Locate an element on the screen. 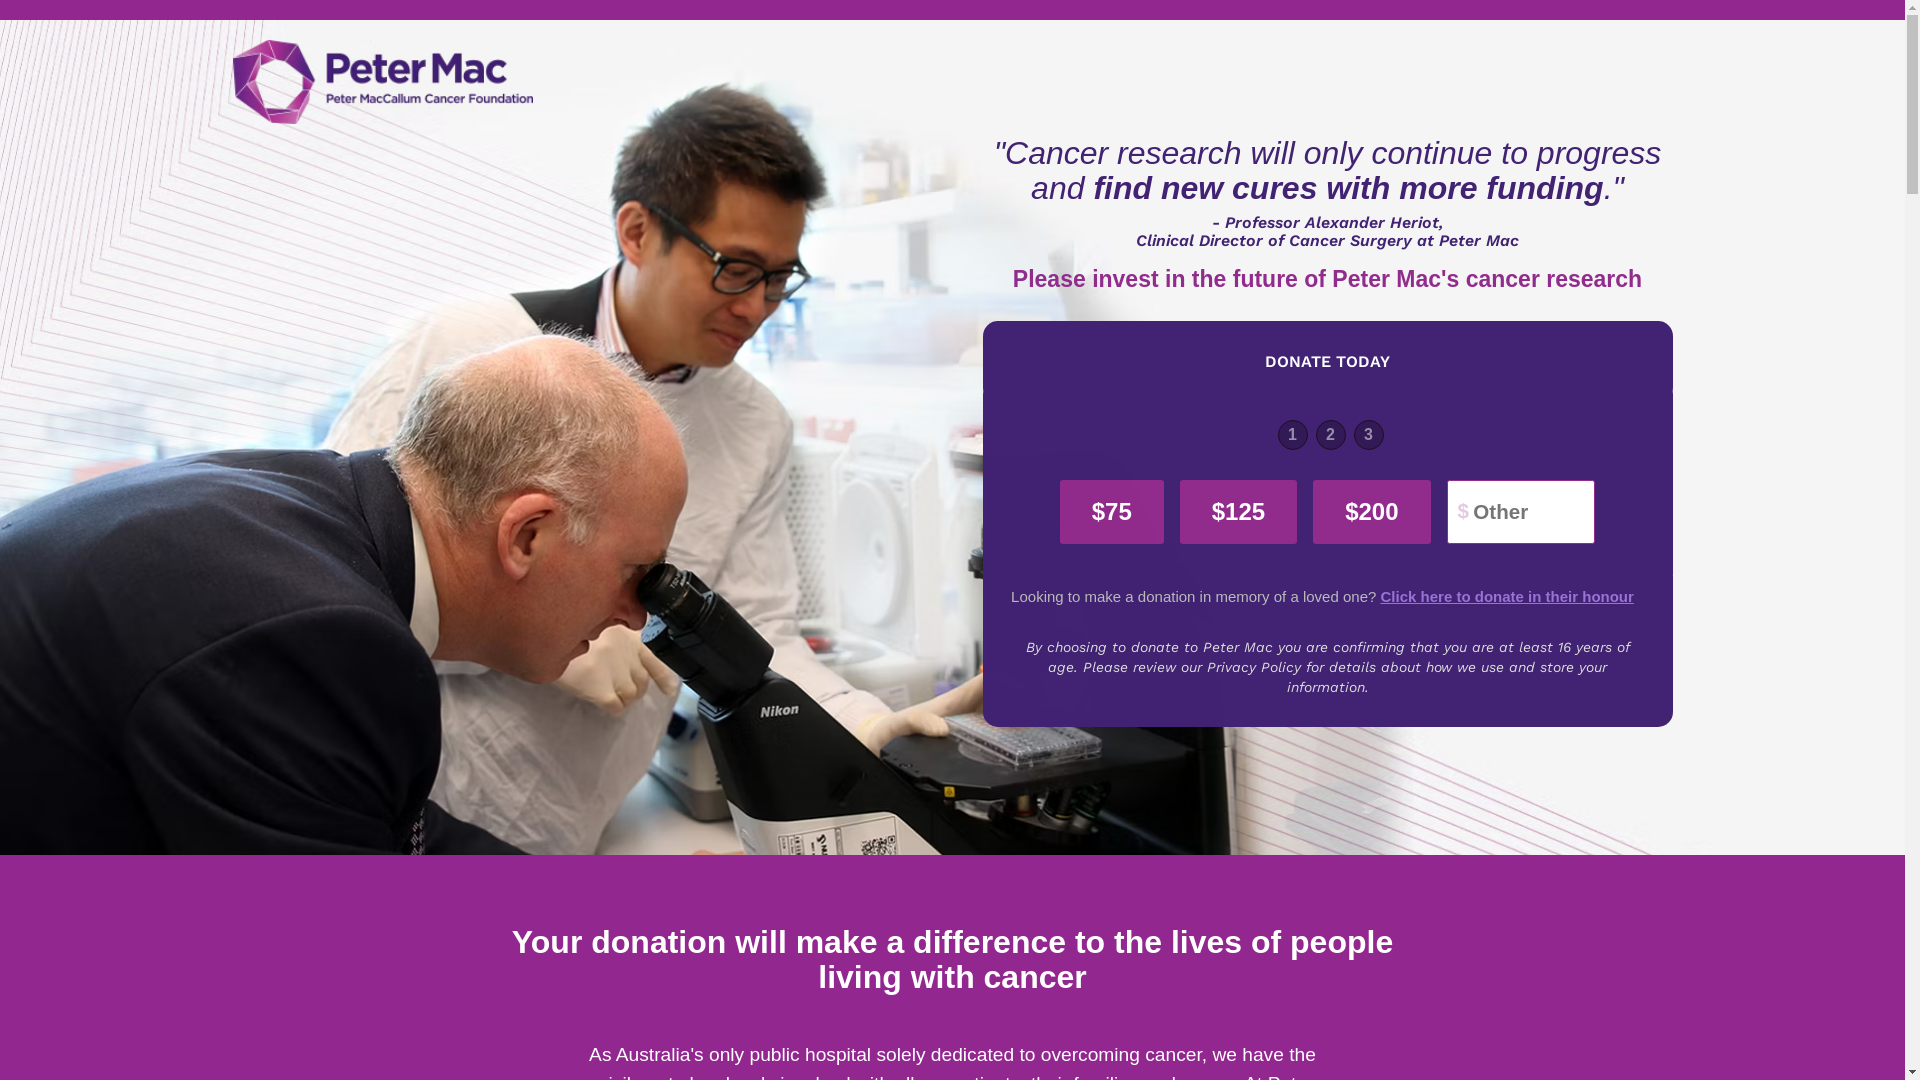  $75 is located at coordinates (1112, 512).